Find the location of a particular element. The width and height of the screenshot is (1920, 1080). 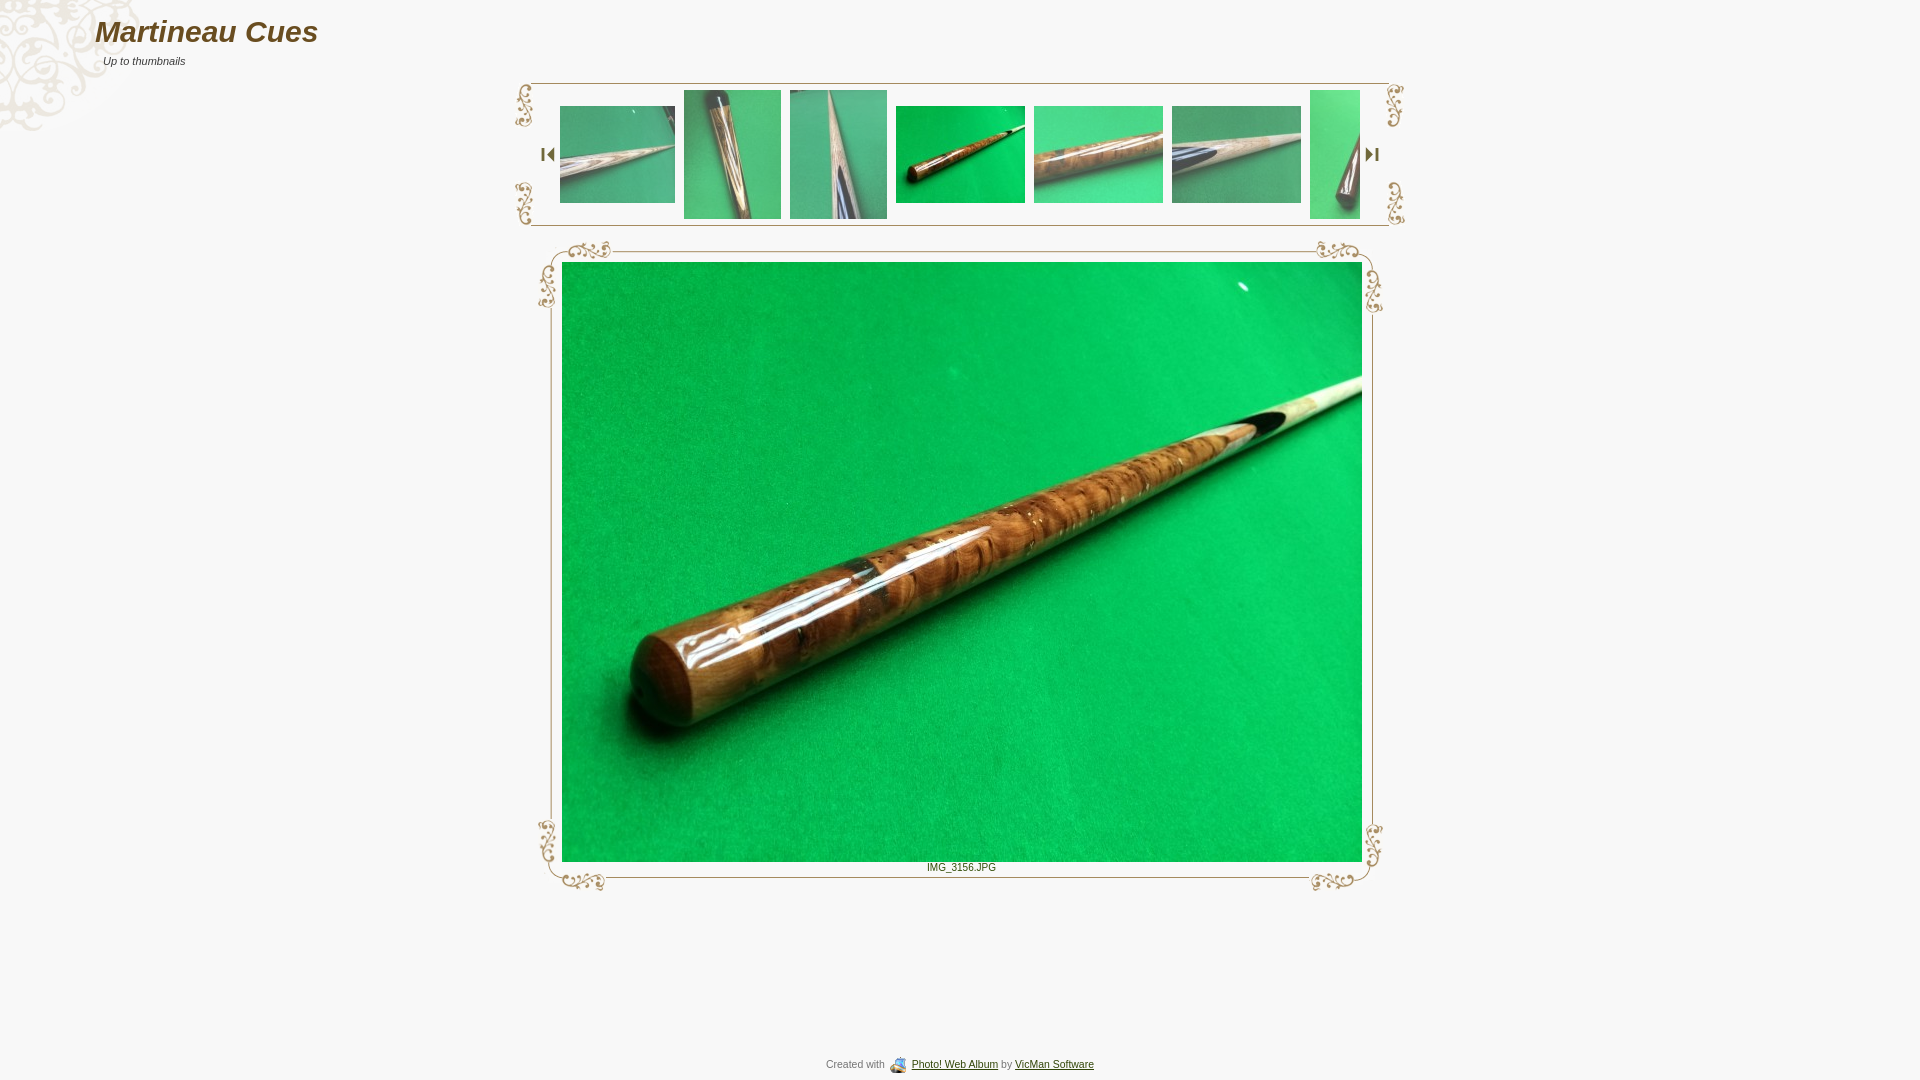

Martineau Cues is located at coordinates (206, 32).